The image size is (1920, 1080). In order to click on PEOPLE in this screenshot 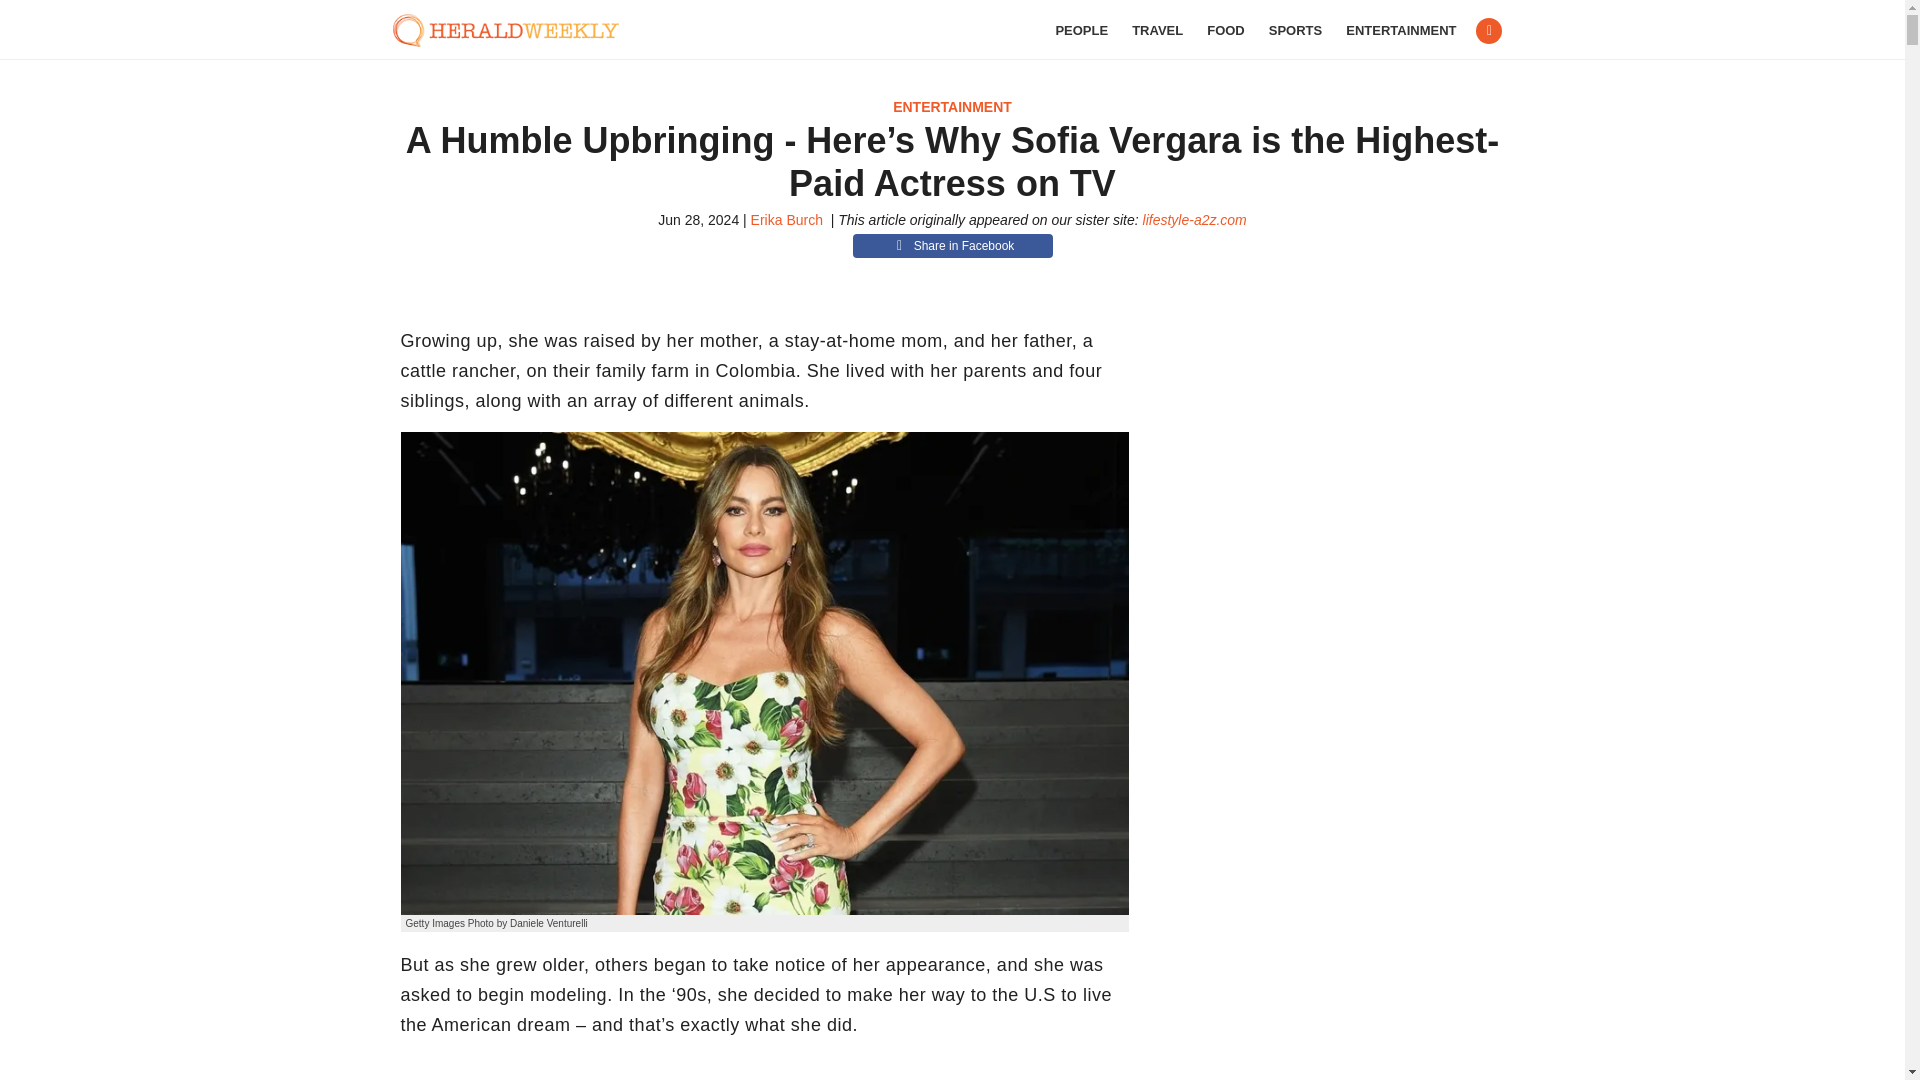, I will do `click(1080, 30)`.